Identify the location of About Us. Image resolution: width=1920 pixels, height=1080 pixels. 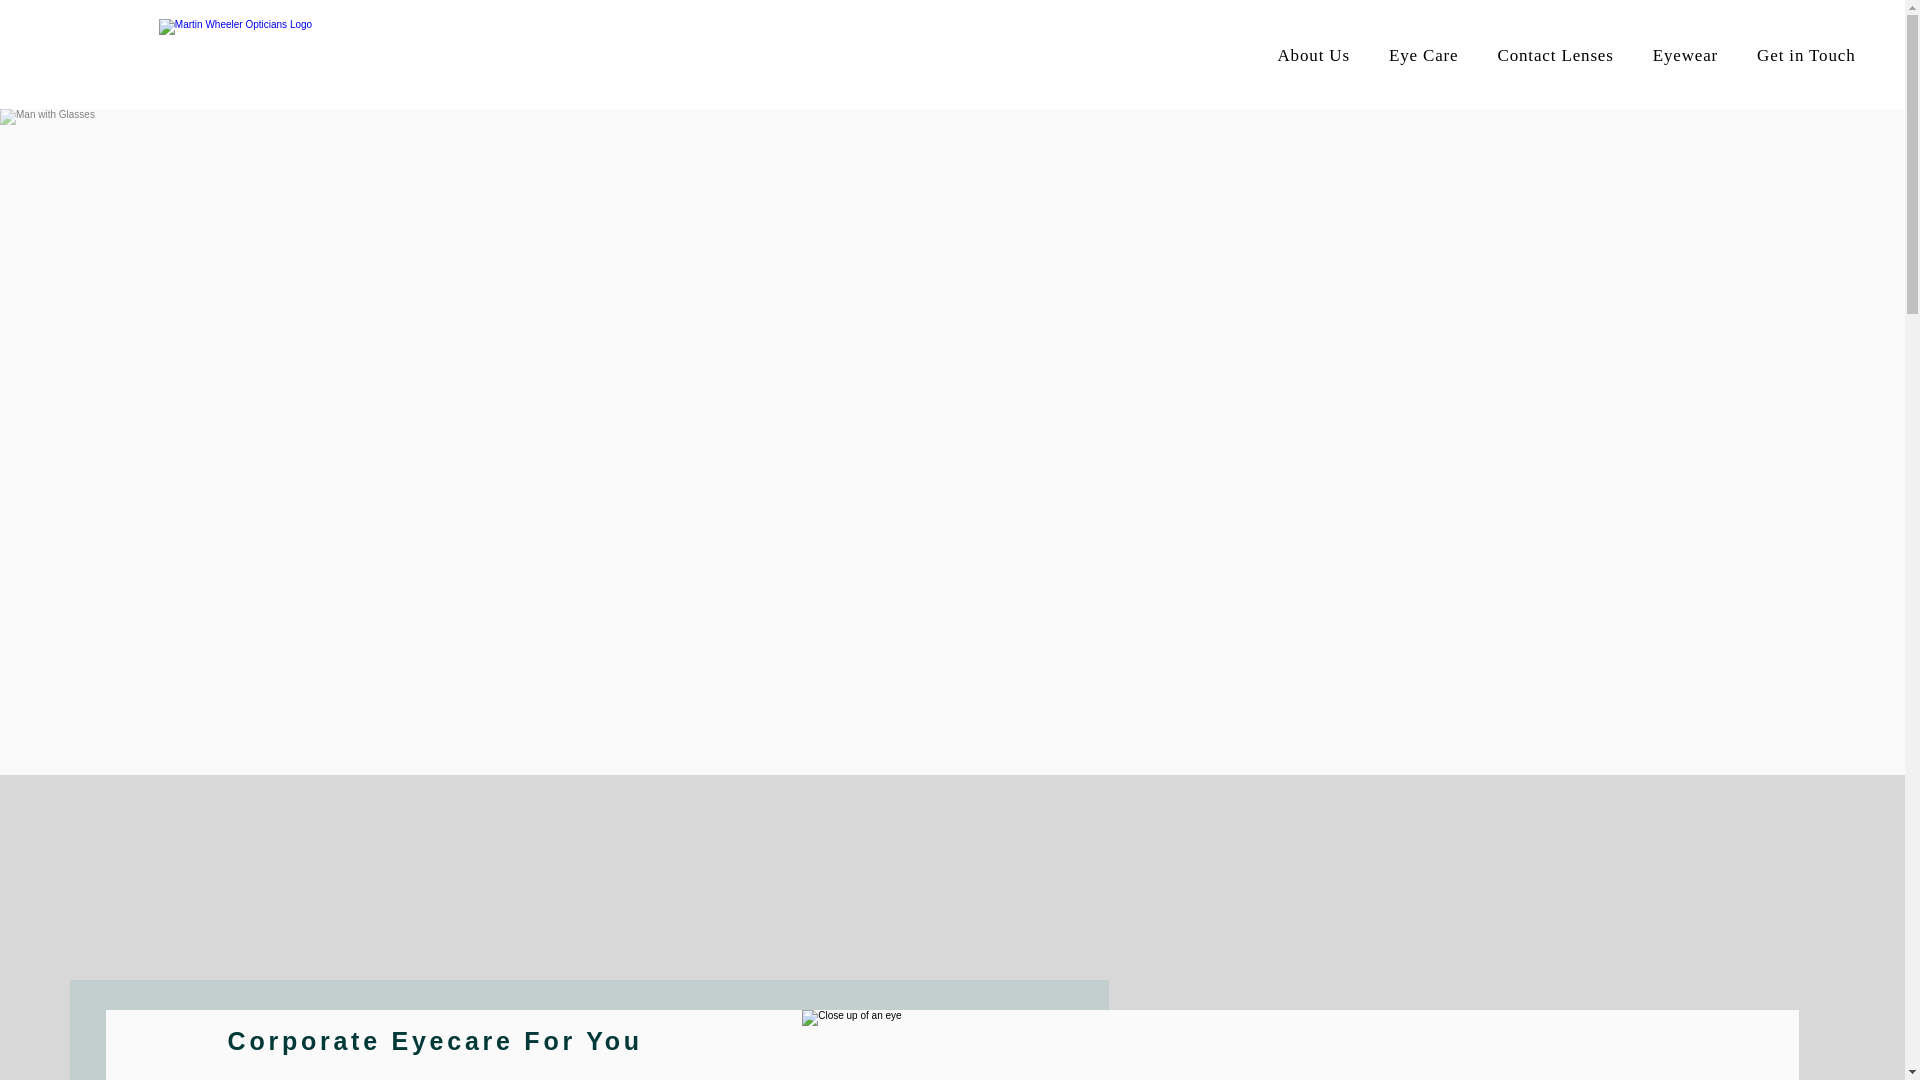
(1313, 55).